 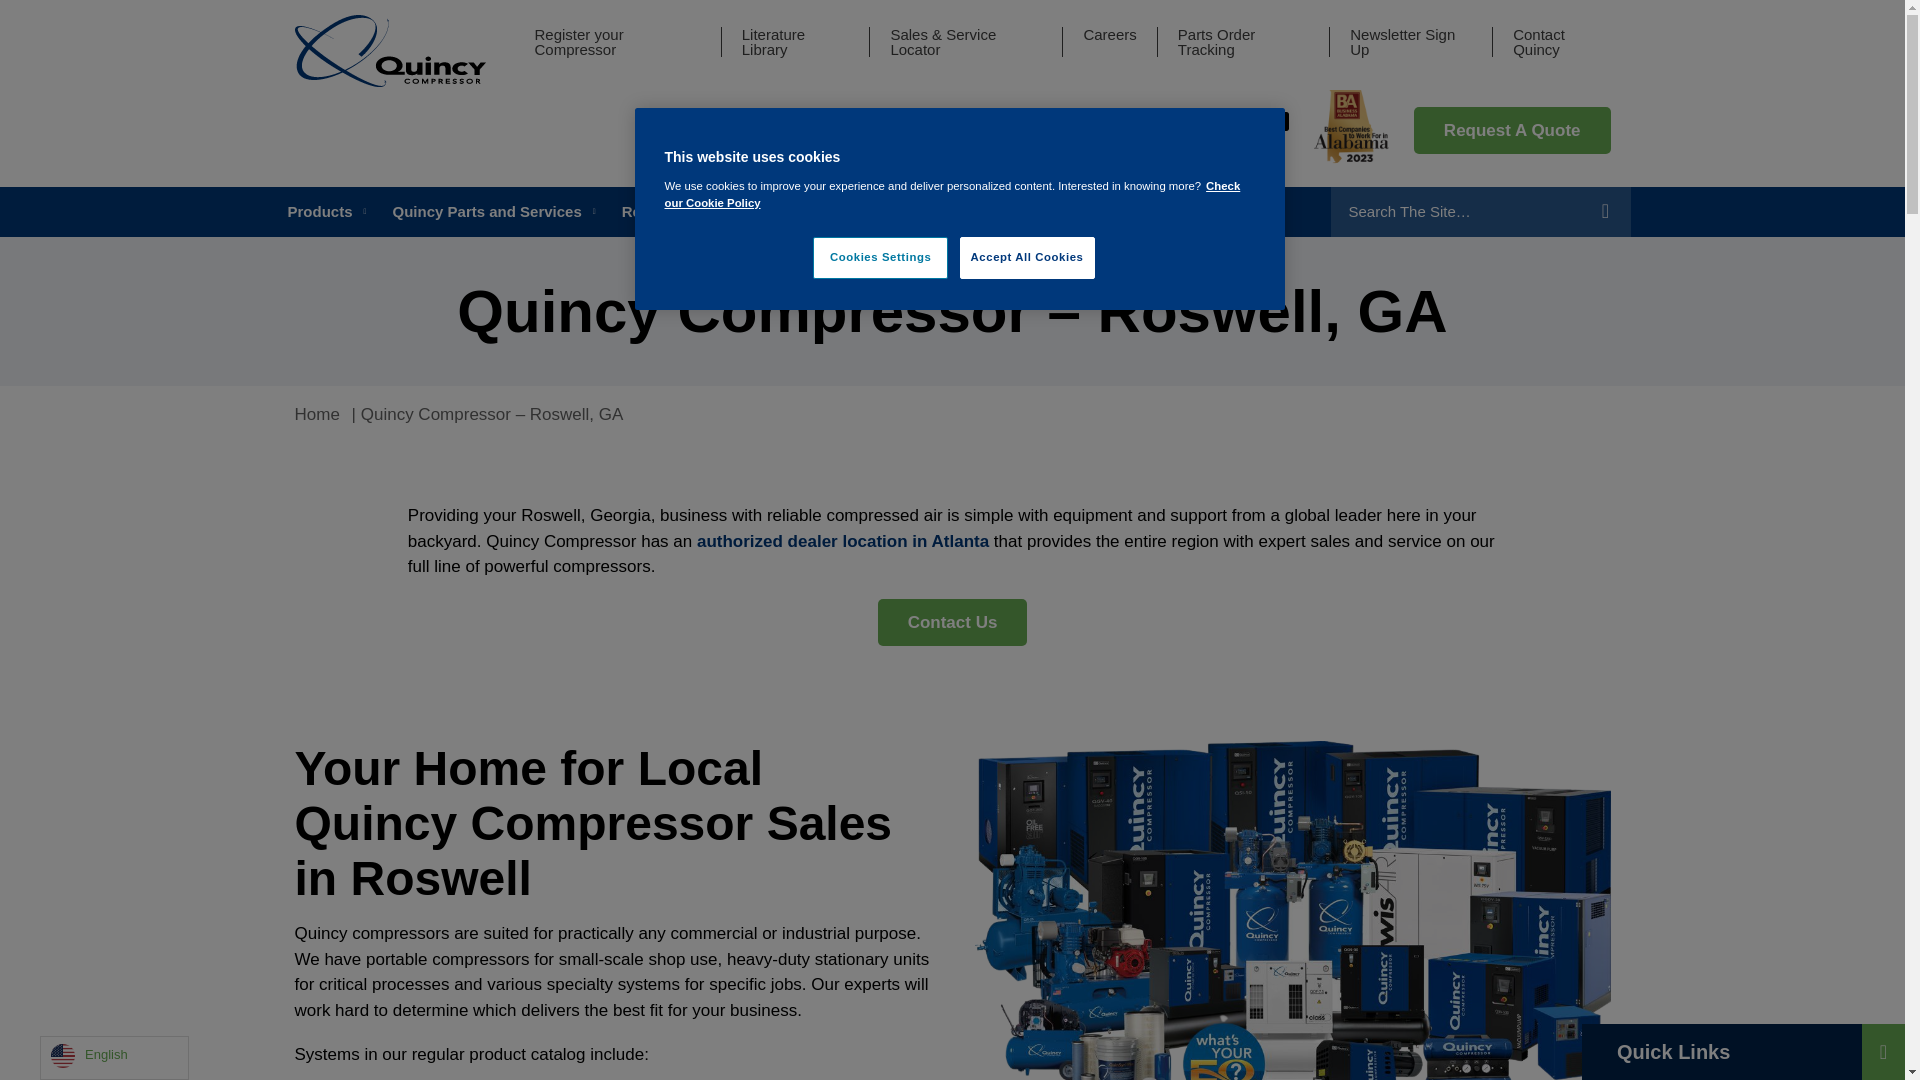 I want to click on Literature Library, so click(x=796, y=42).